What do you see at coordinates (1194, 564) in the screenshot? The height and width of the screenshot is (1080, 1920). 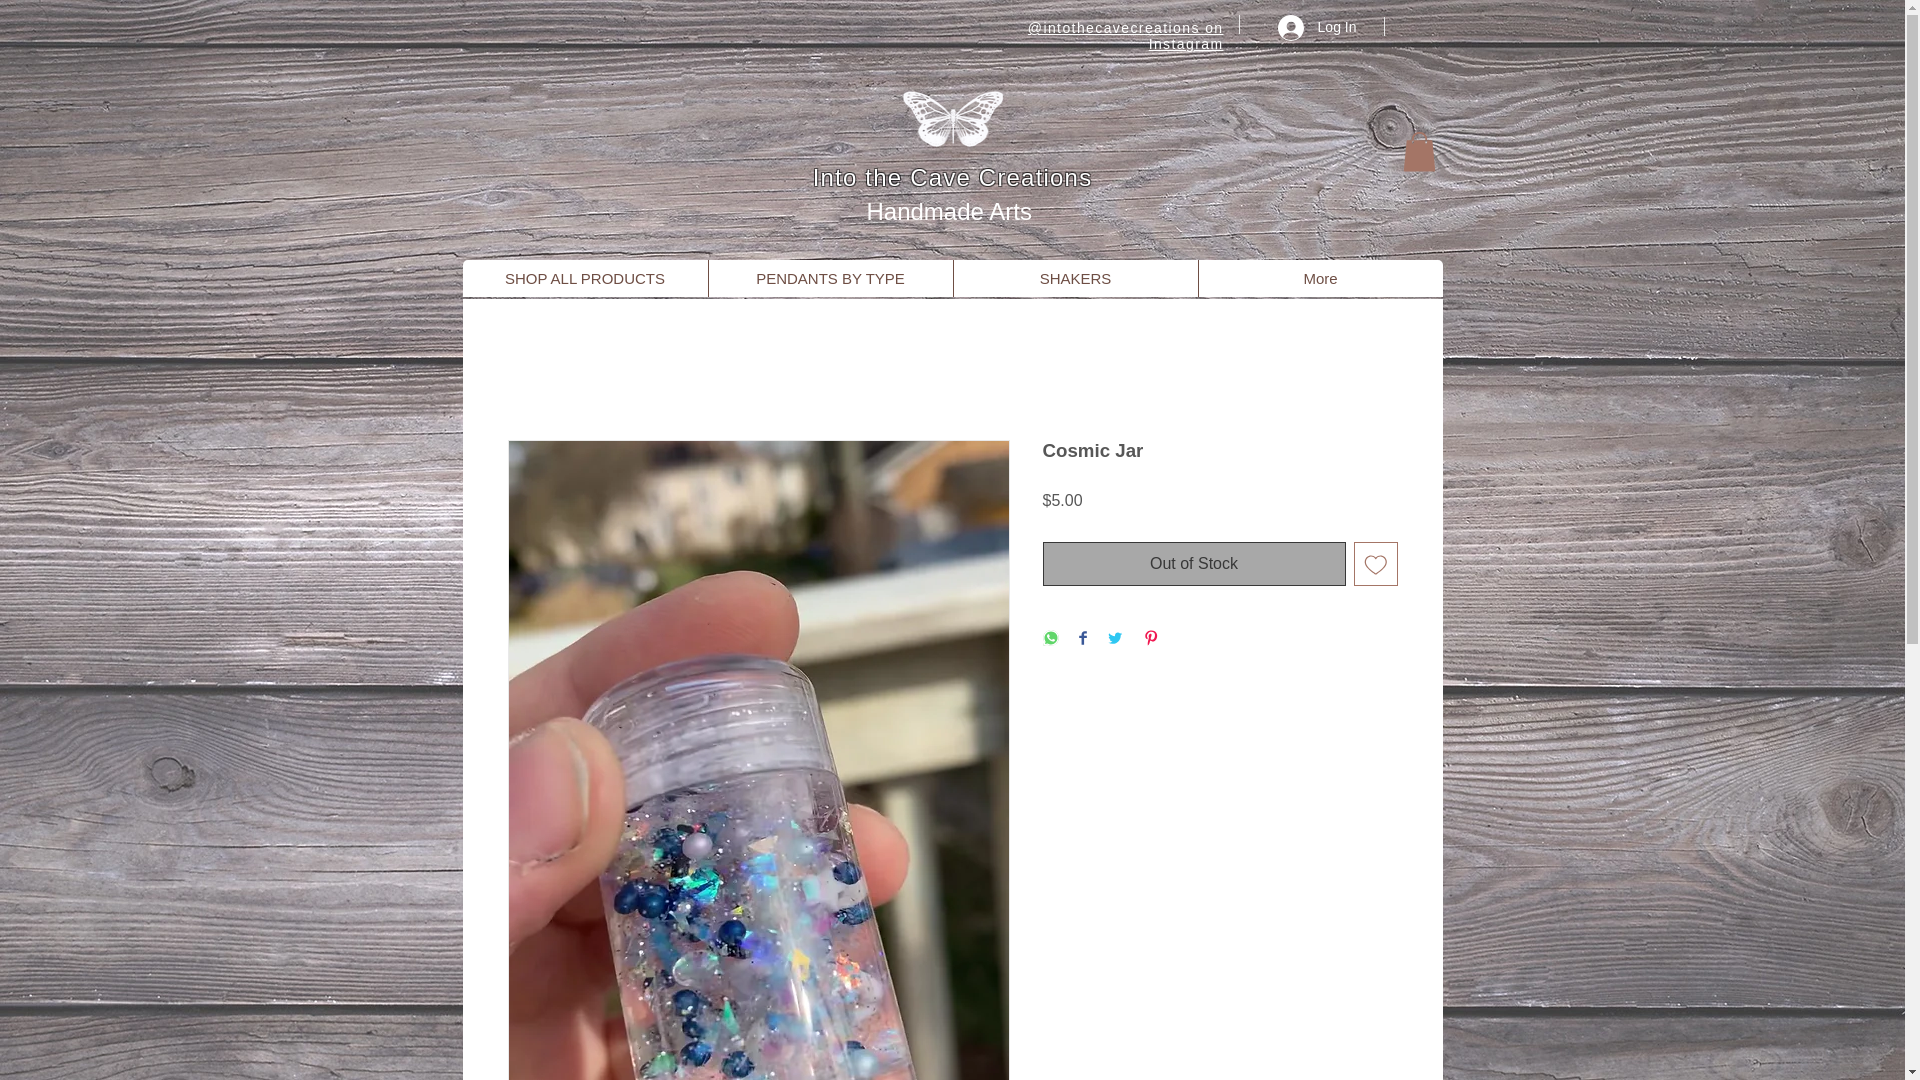 I see `Out of Stock` at bounding box center [1194, 564].